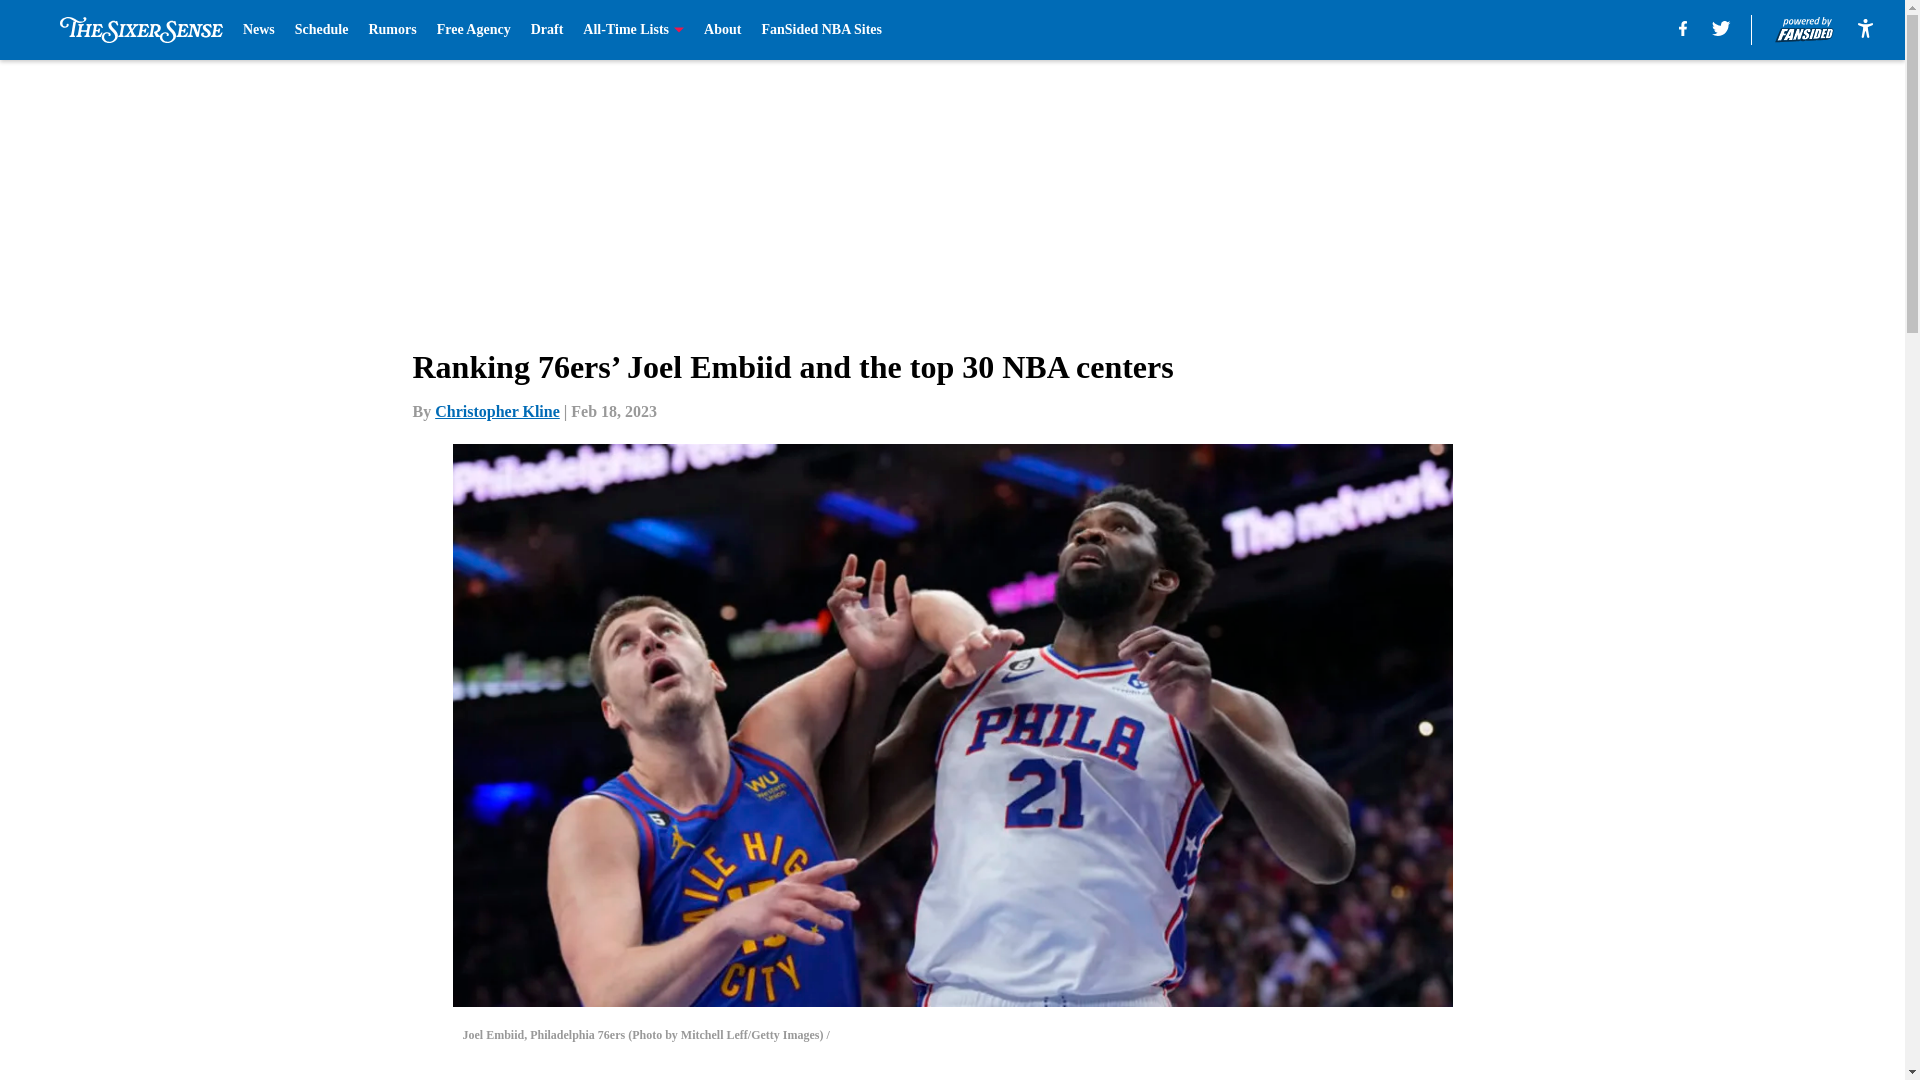  I want to click on Rumors, so click(392, 30).